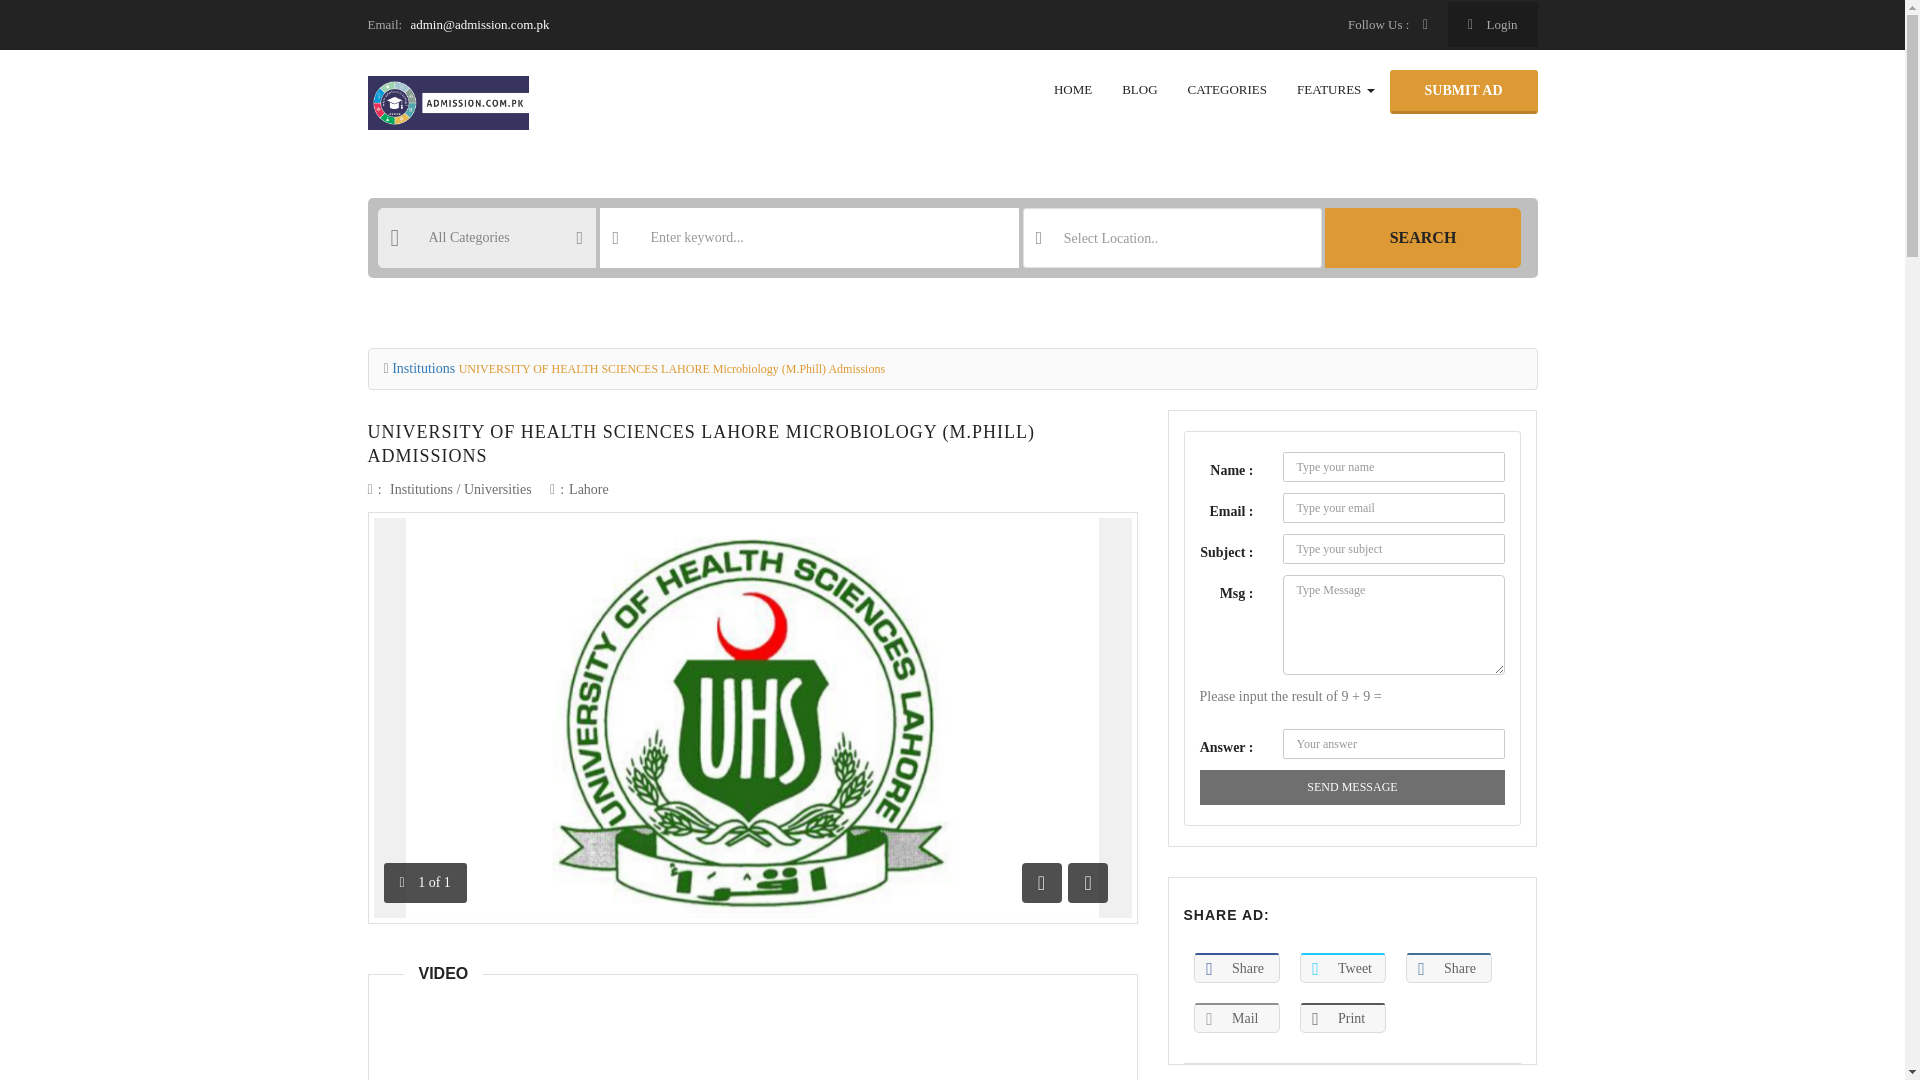 The width and height of the screenshot is (1920, 1080). I want to click on Features, so click(1336, 90).